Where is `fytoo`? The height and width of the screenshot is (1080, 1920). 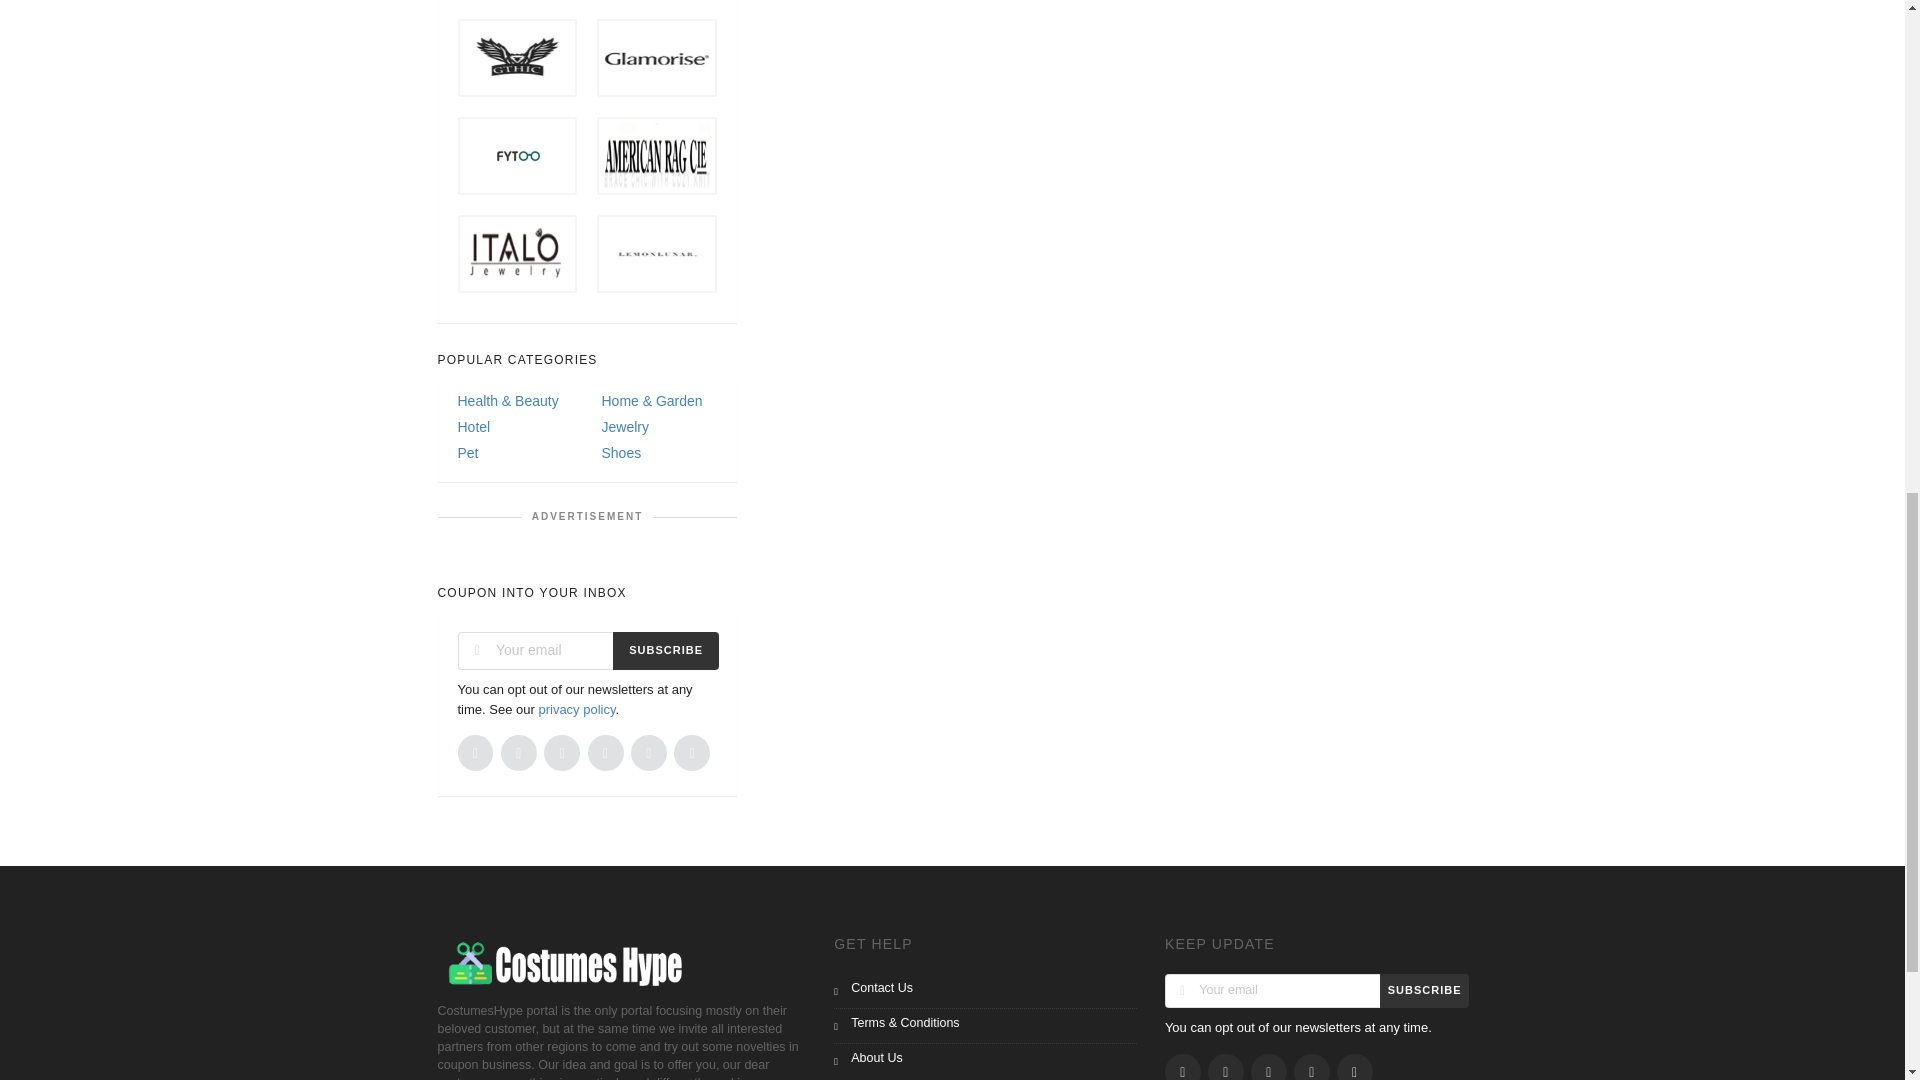 fytoo is located at coordinates (518, 156).